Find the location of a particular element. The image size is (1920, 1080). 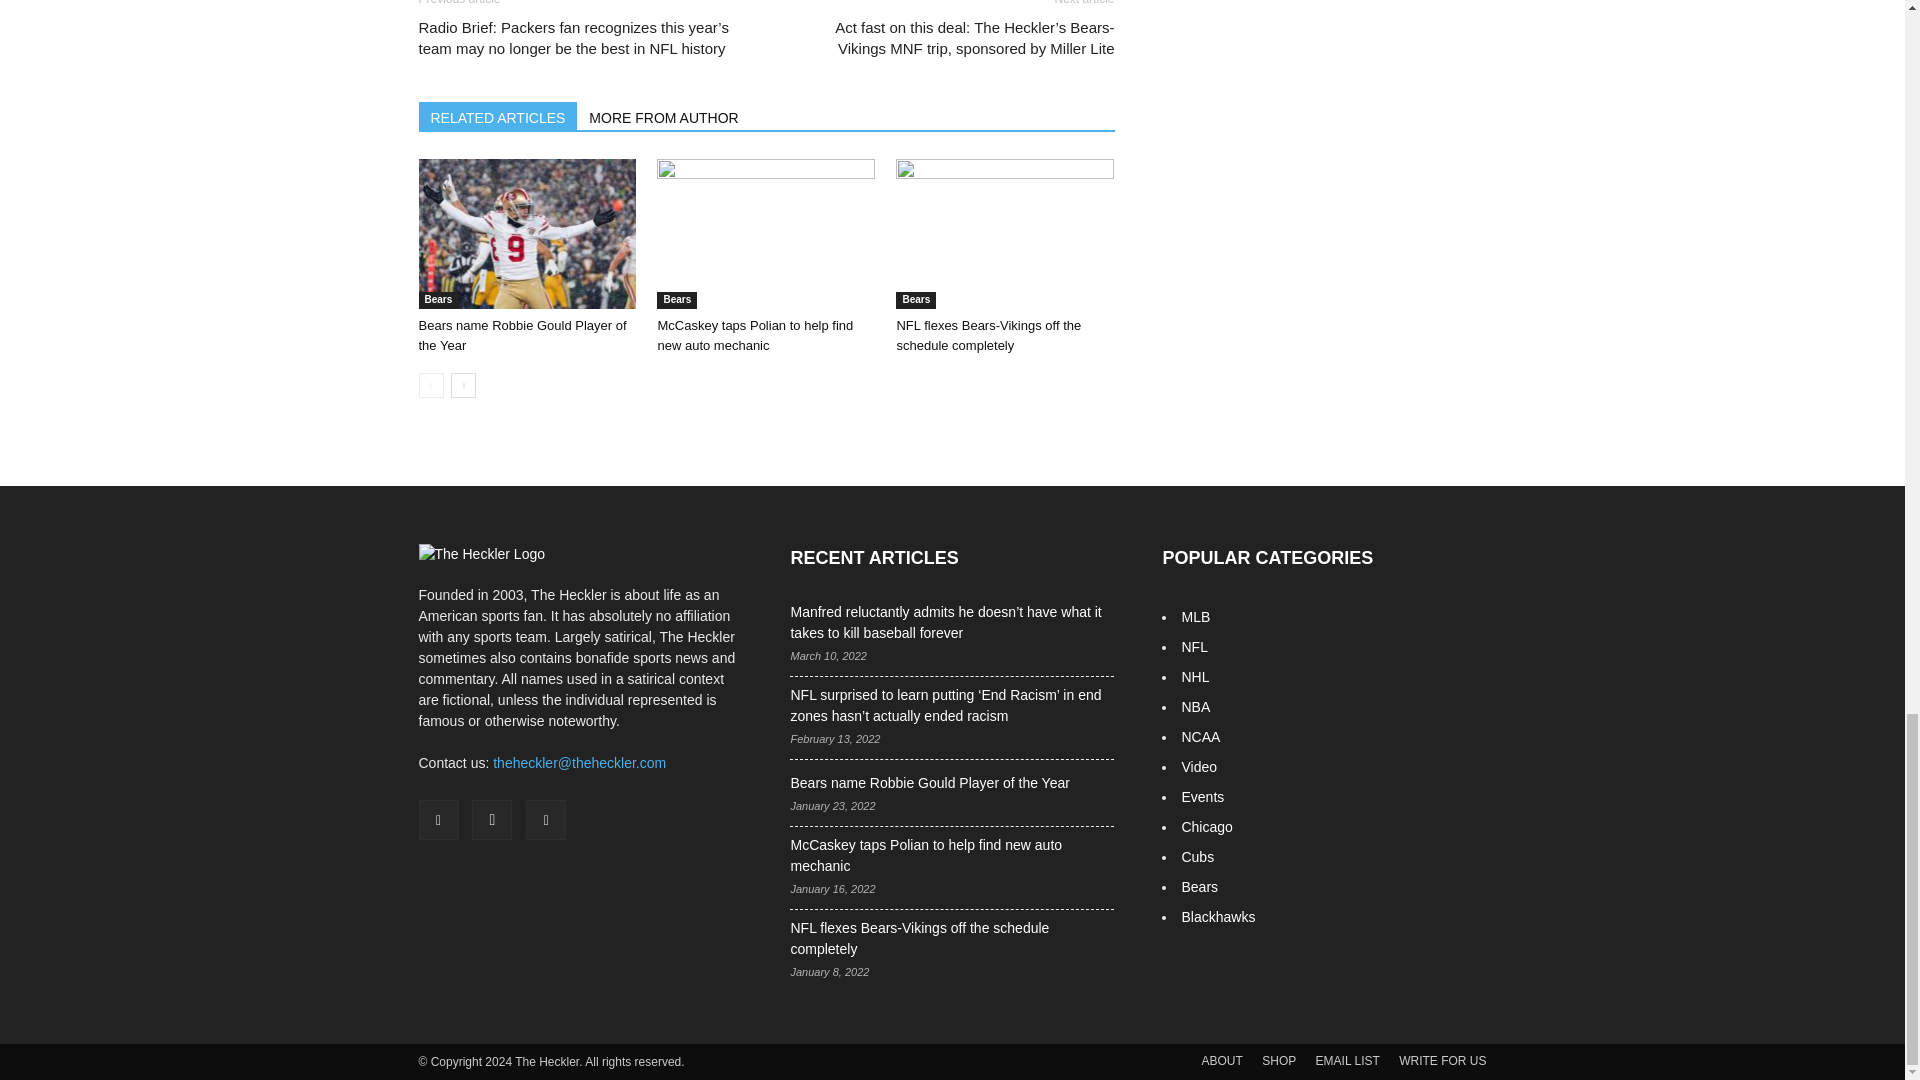

Bears name Robbie Gould Player of the Year is located at coordinates (522, 335).